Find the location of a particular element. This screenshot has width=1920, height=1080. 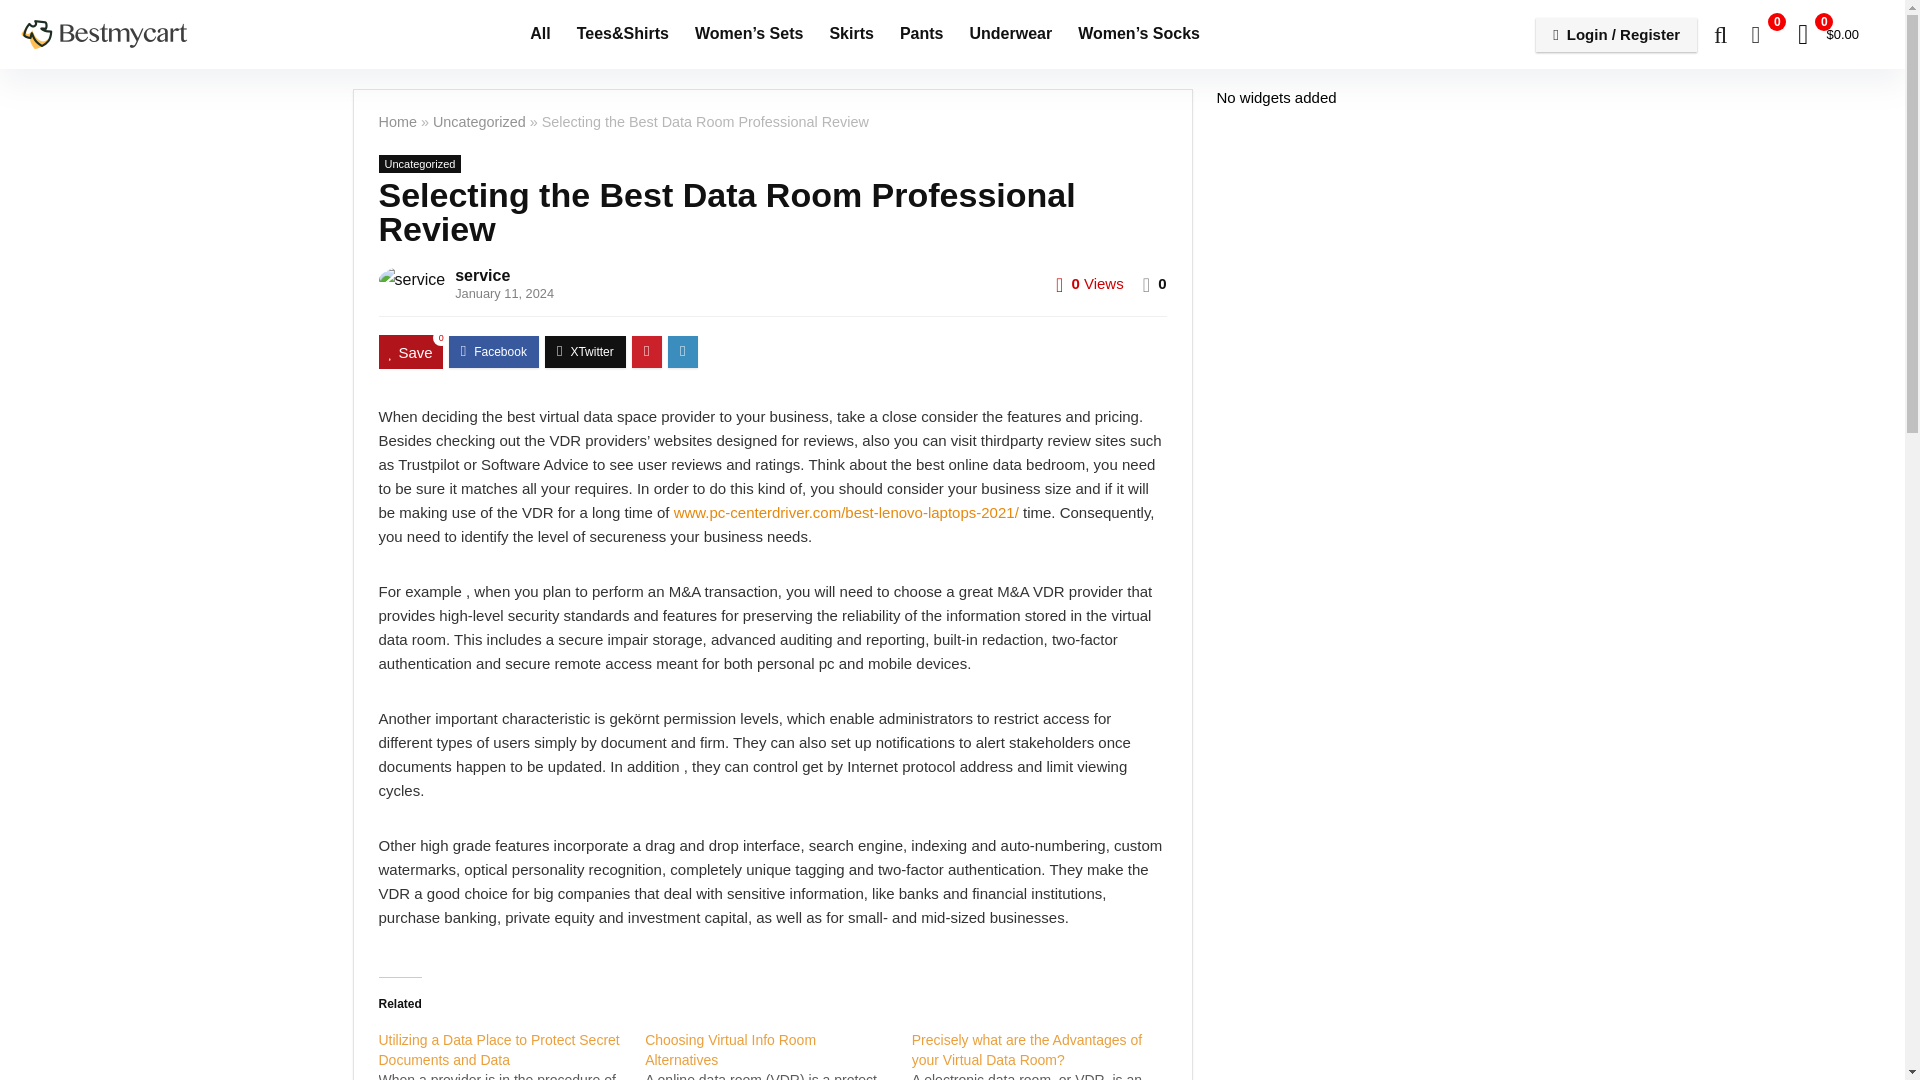

service is located at coordinates (482, 275).